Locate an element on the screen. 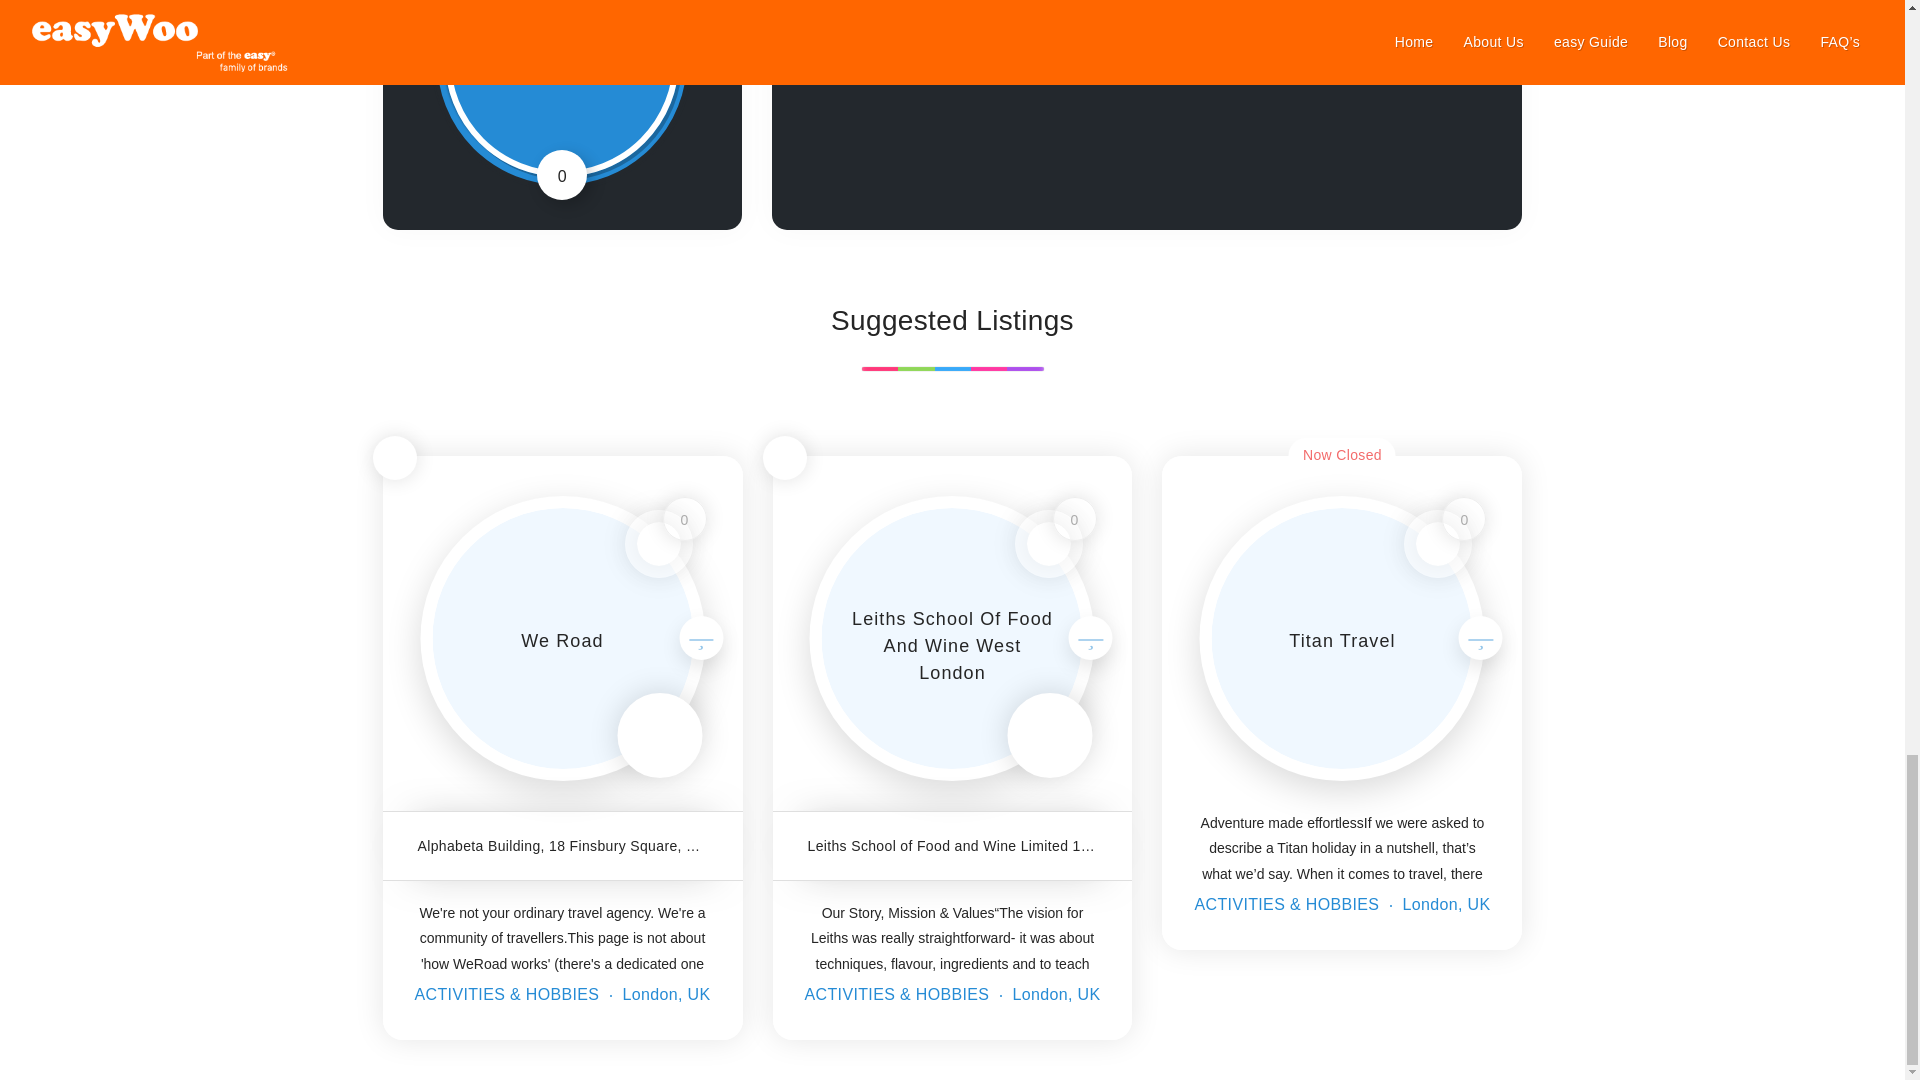 Image resolution: width=1920 pixels, height=1080 pixels. Is it Near Me? is located at coordinates (784, 458).